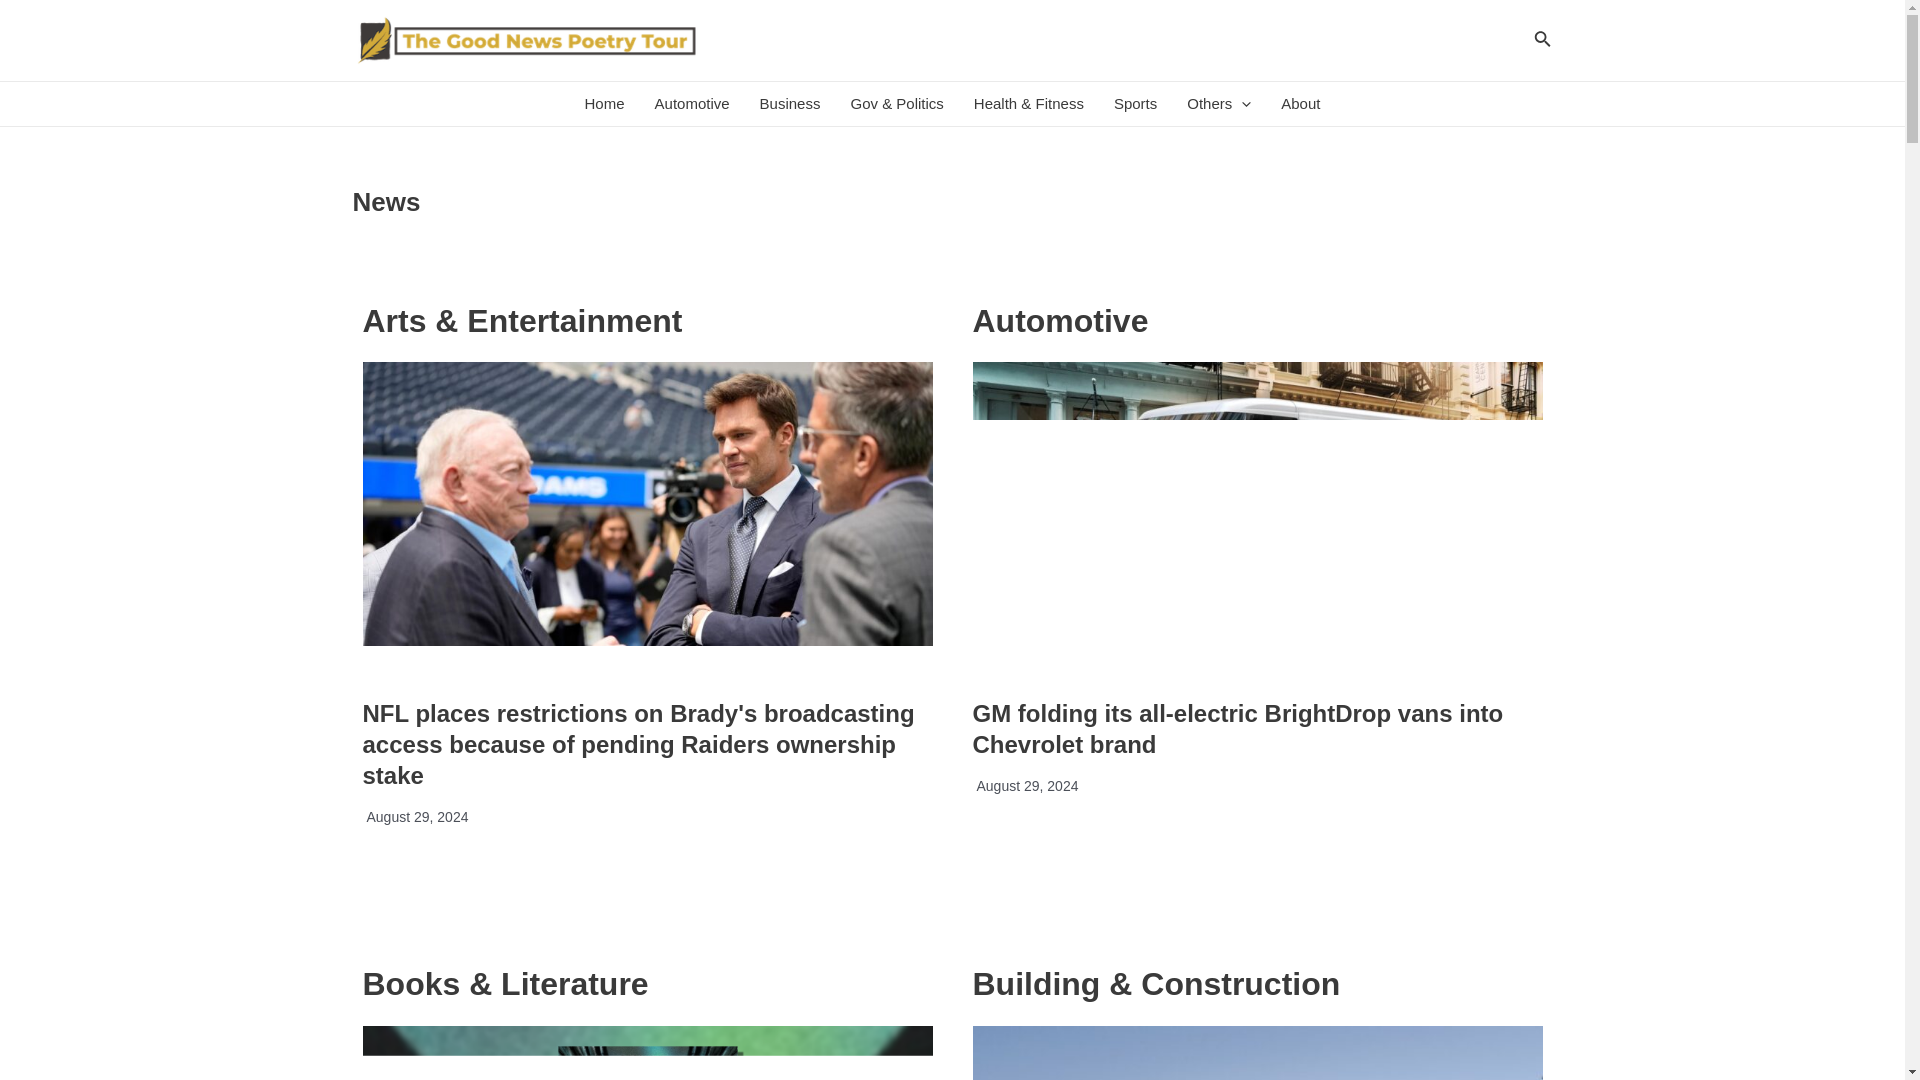 This screenshot has width=1920, height=1080. I want to click on Others, so click(1218, 104).